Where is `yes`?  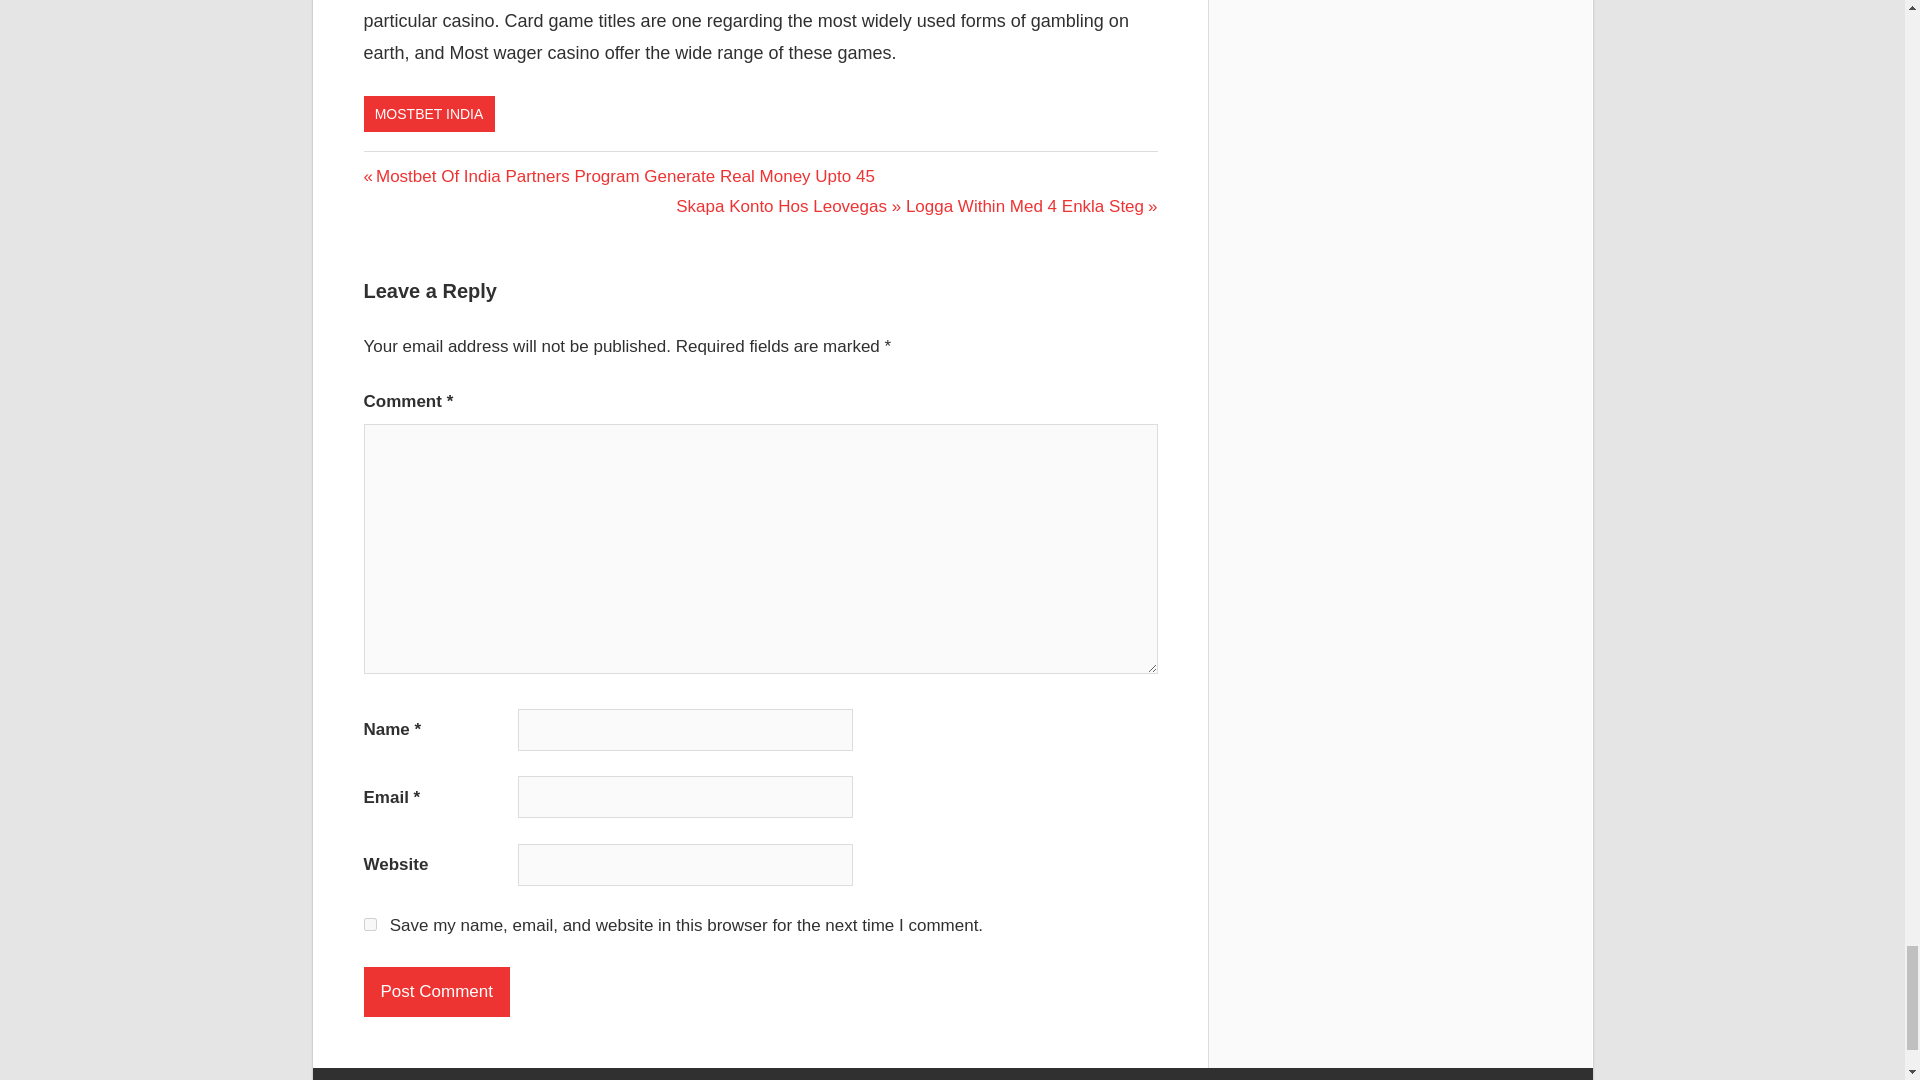
yes is located at coordinates (370, 924).